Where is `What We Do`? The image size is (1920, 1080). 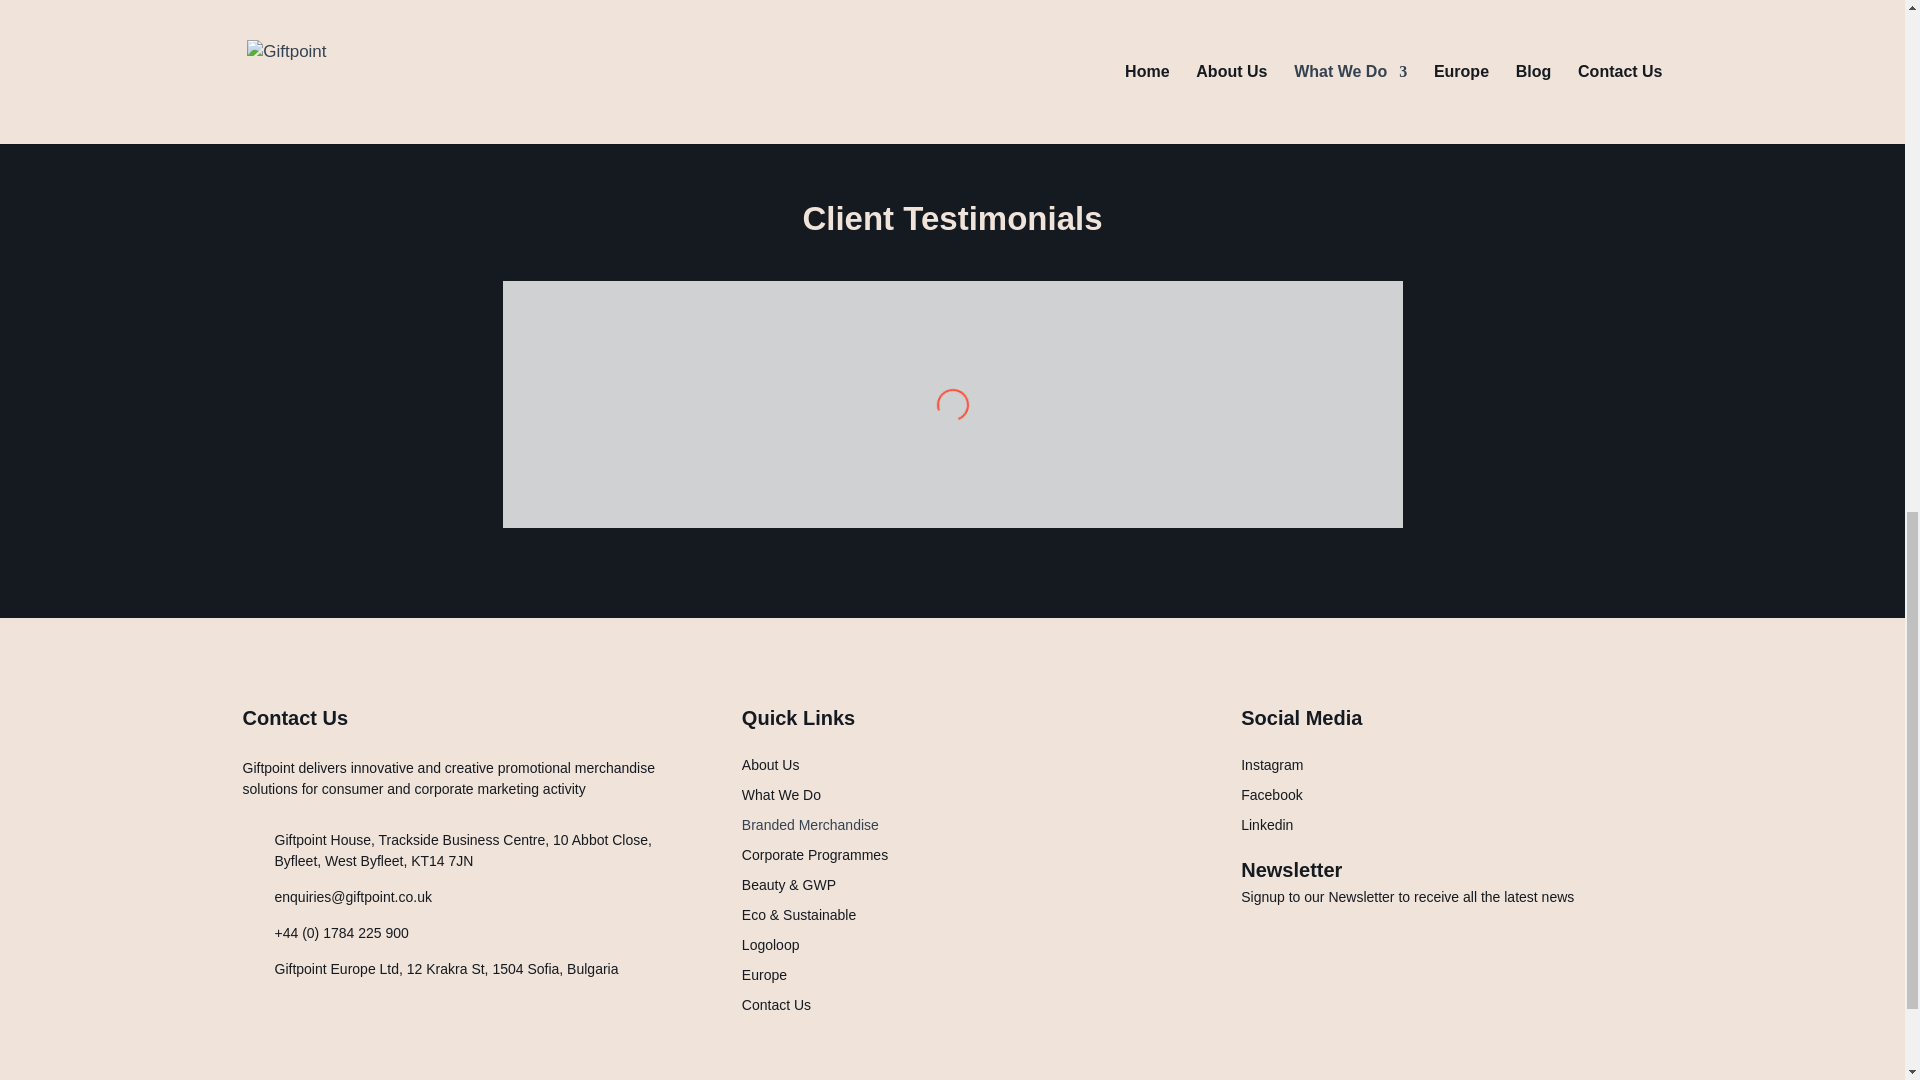 What We Do is located at coordinates (781, 799).